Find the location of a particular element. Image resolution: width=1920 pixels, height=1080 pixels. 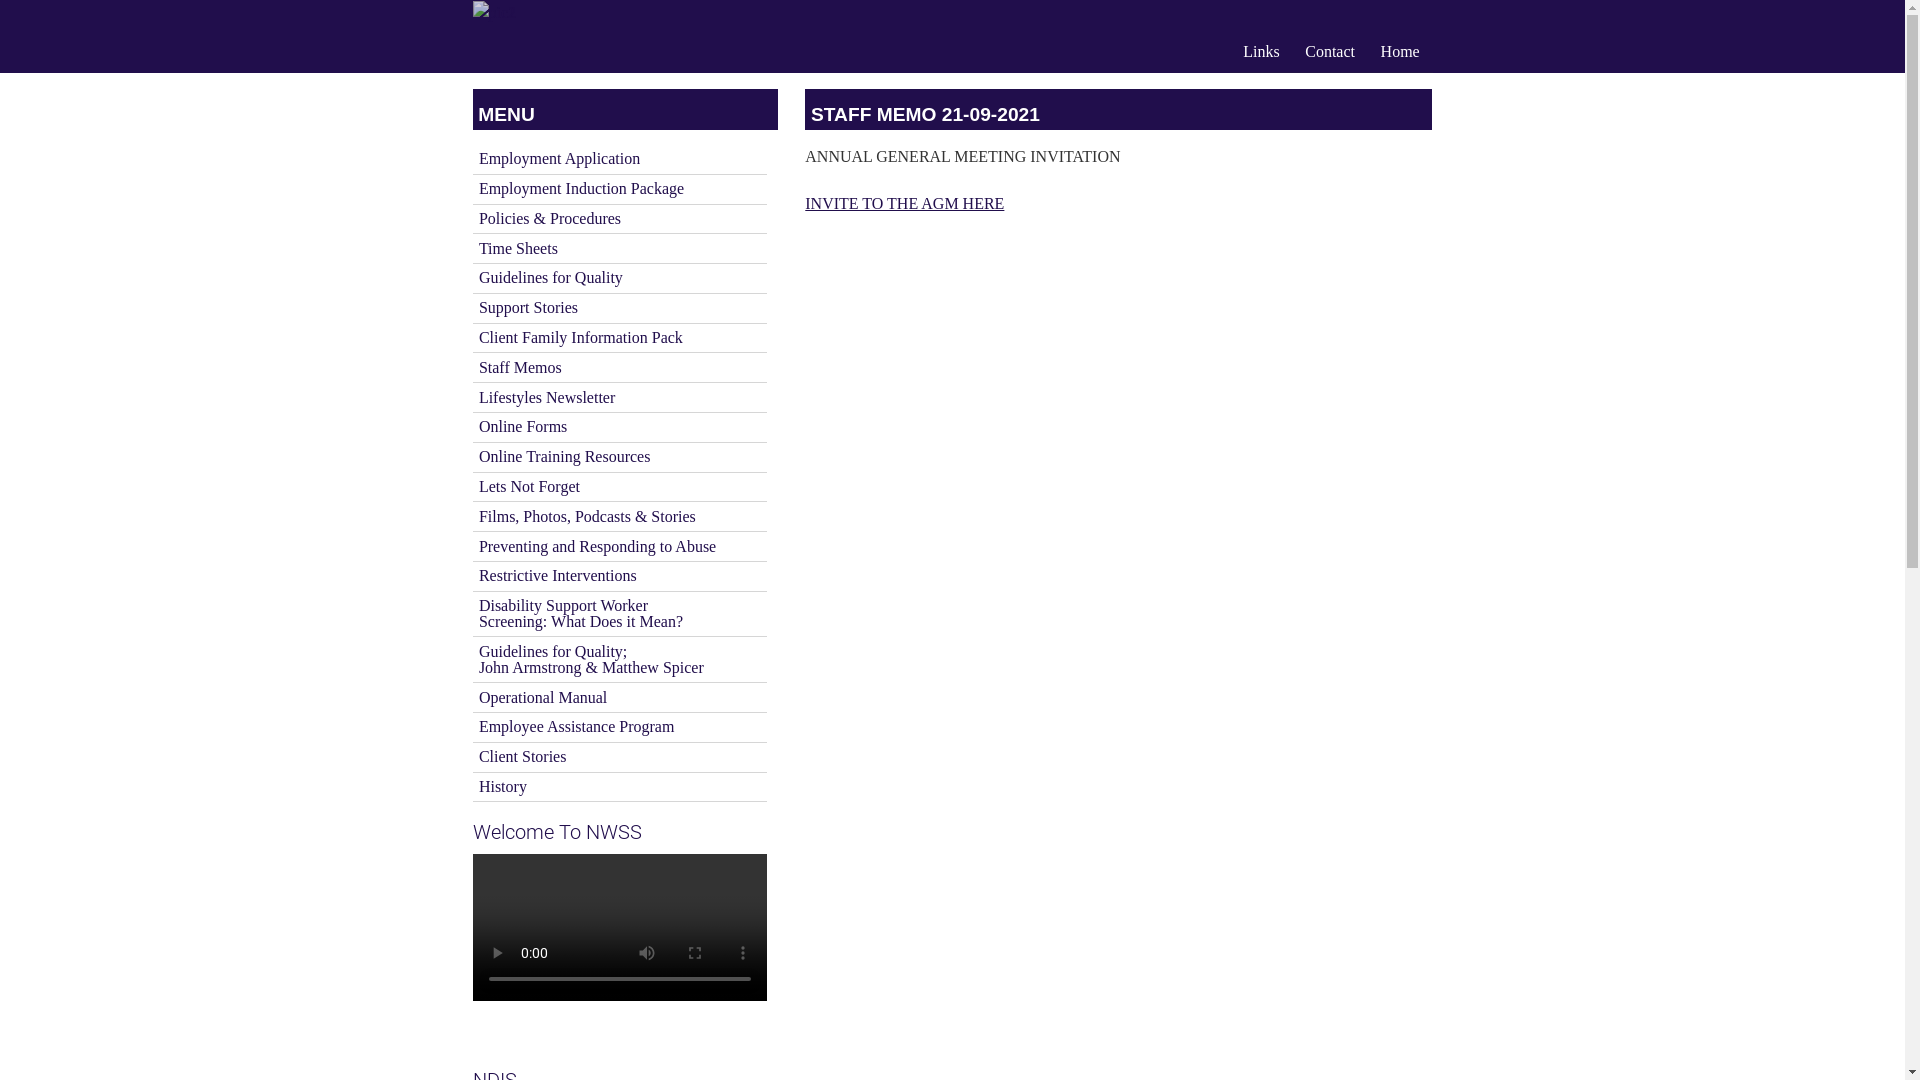

Preventing and Responding to Abuse is located at coordinates (619, 546).